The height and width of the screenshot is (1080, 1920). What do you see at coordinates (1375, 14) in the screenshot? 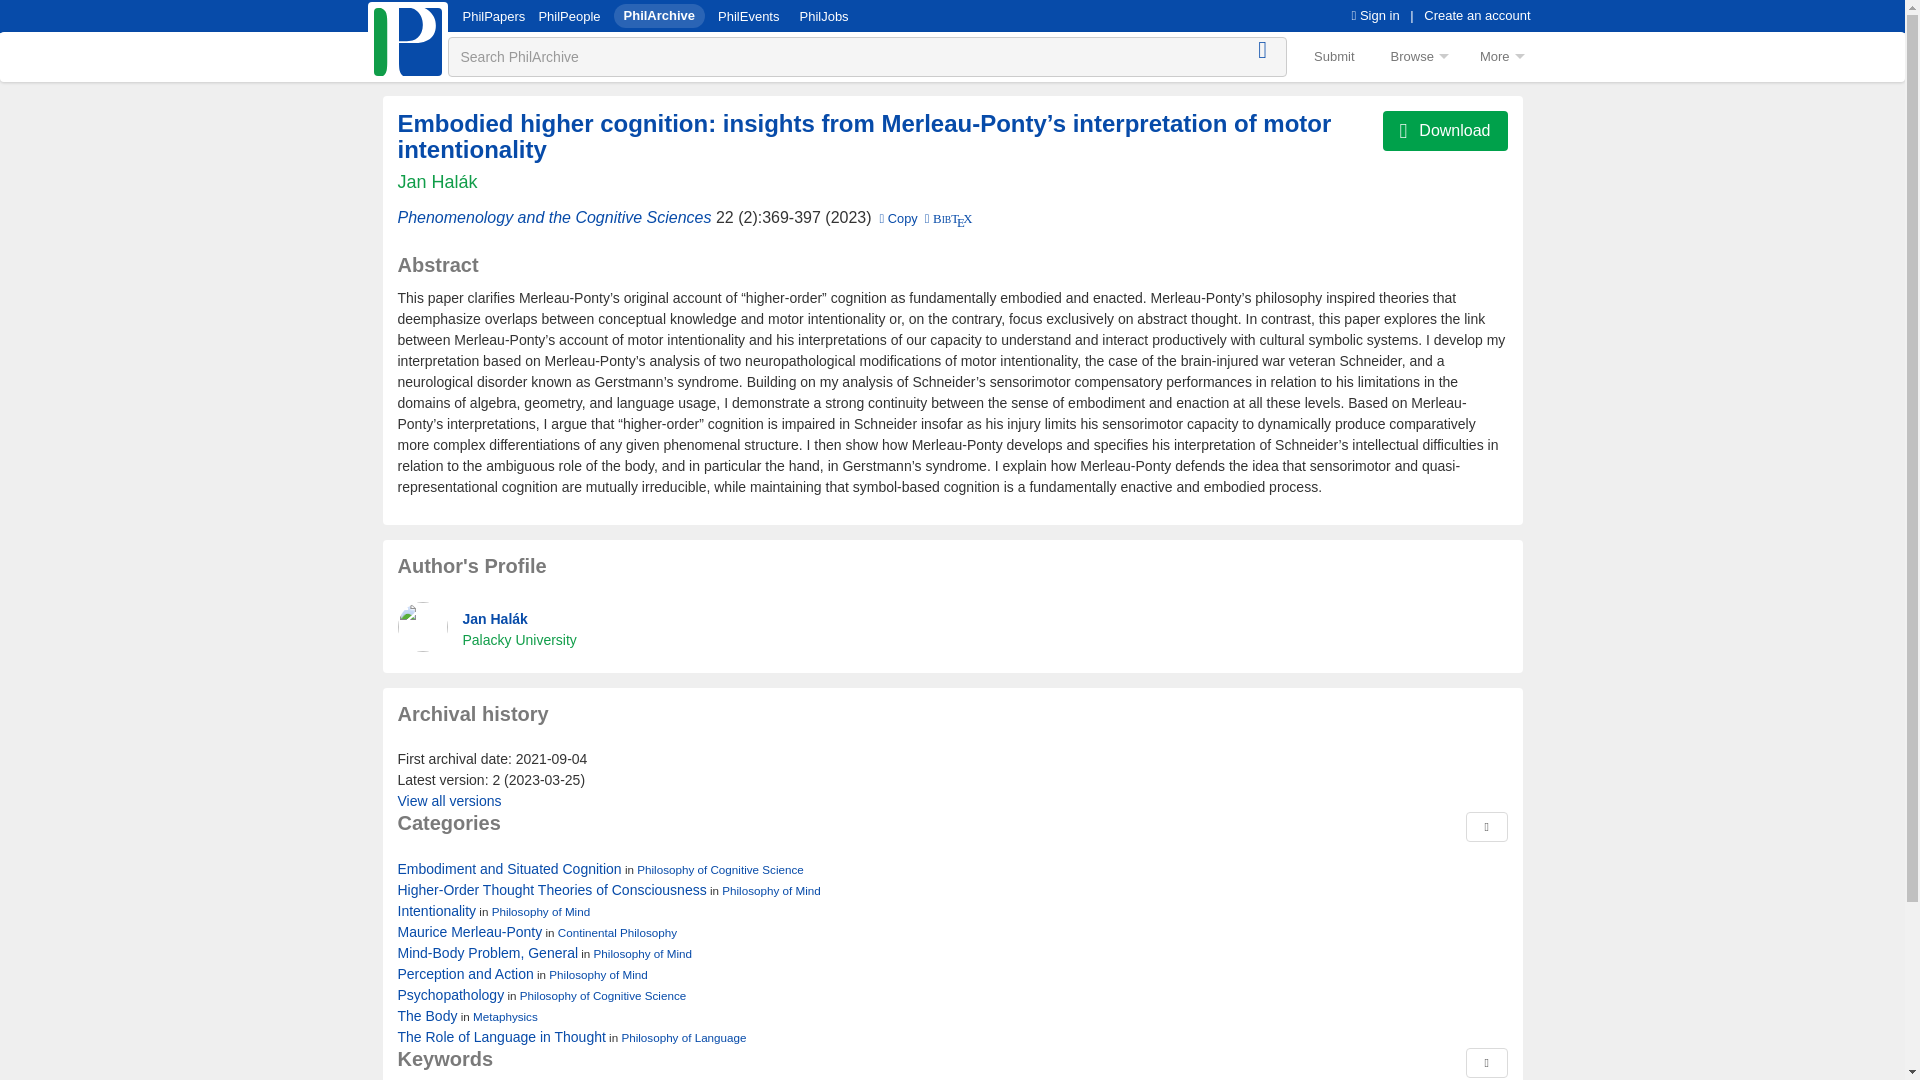
I see `Sign in` at bounding box center [1375, 14].